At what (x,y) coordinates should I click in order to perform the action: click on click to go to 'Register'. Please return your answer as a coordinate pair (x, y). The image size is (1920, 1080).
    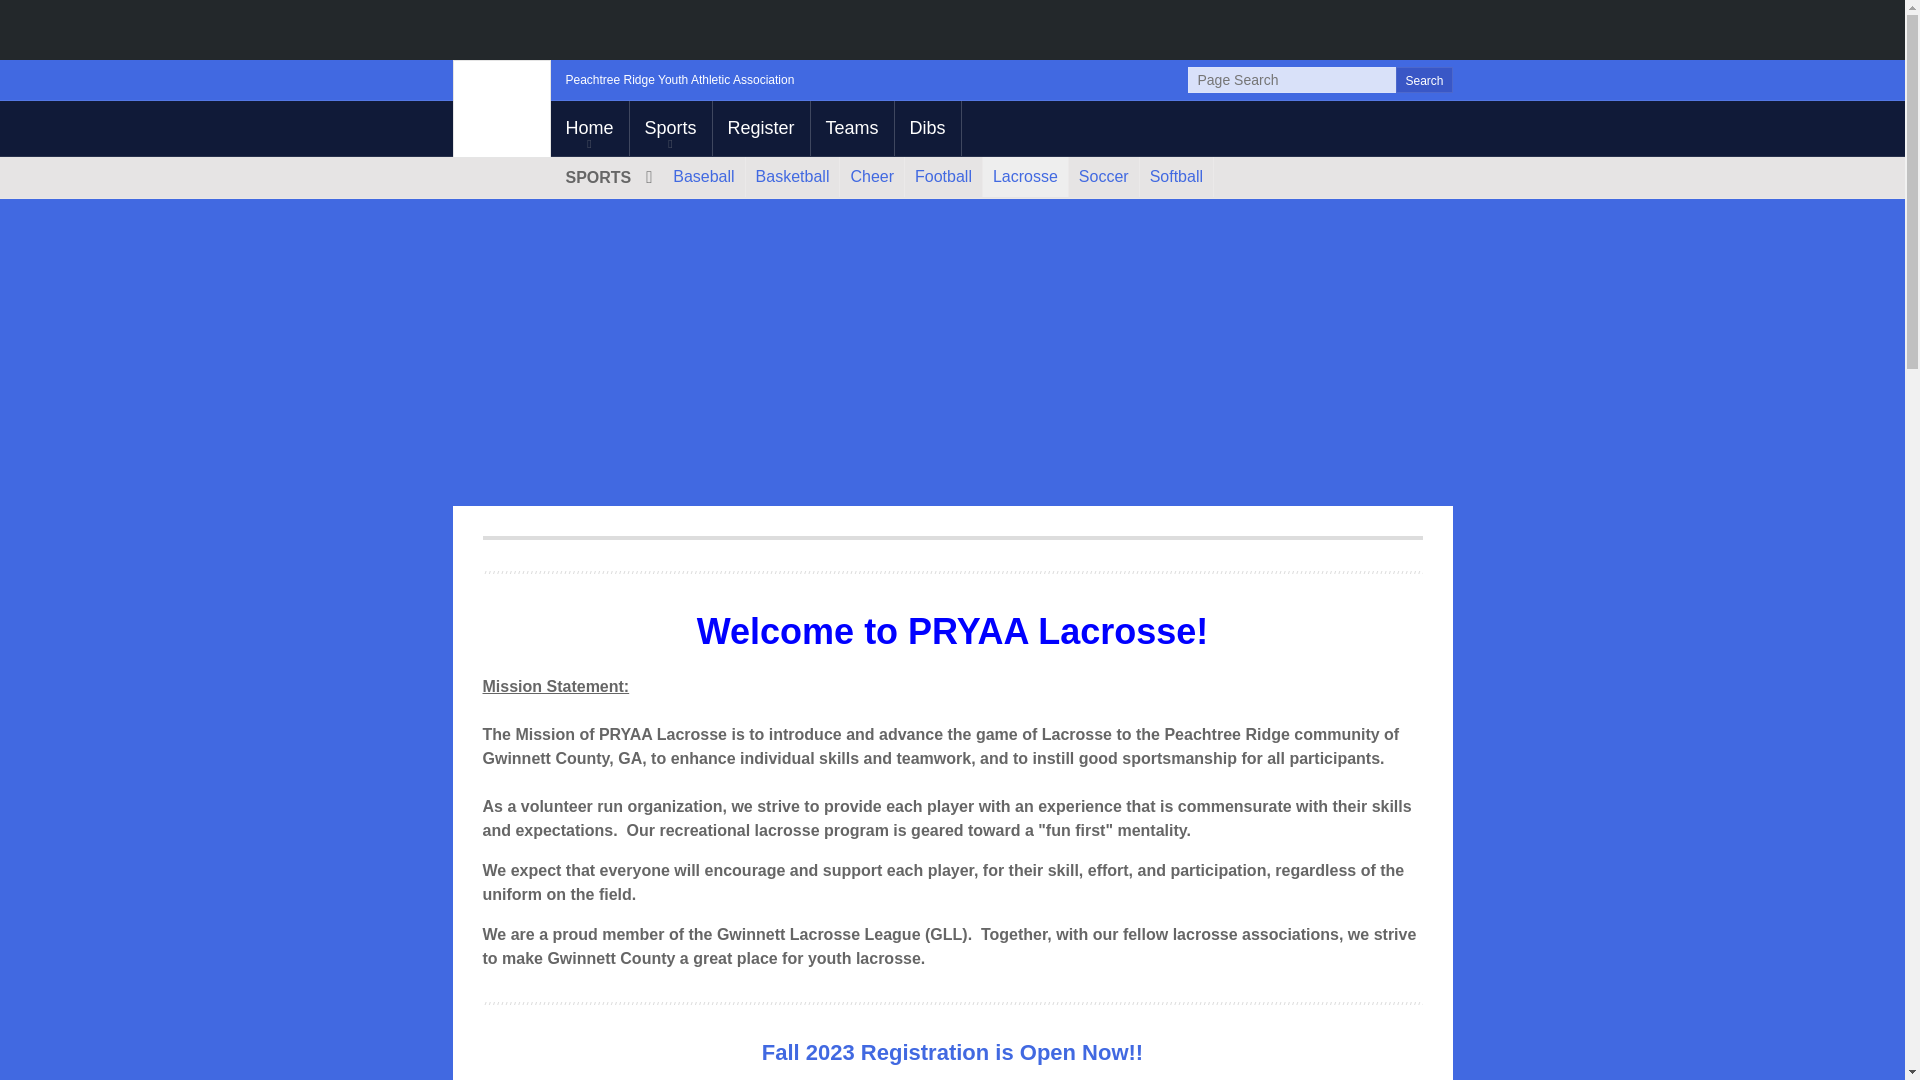
    Looking at the image, I should click on (761, 128).